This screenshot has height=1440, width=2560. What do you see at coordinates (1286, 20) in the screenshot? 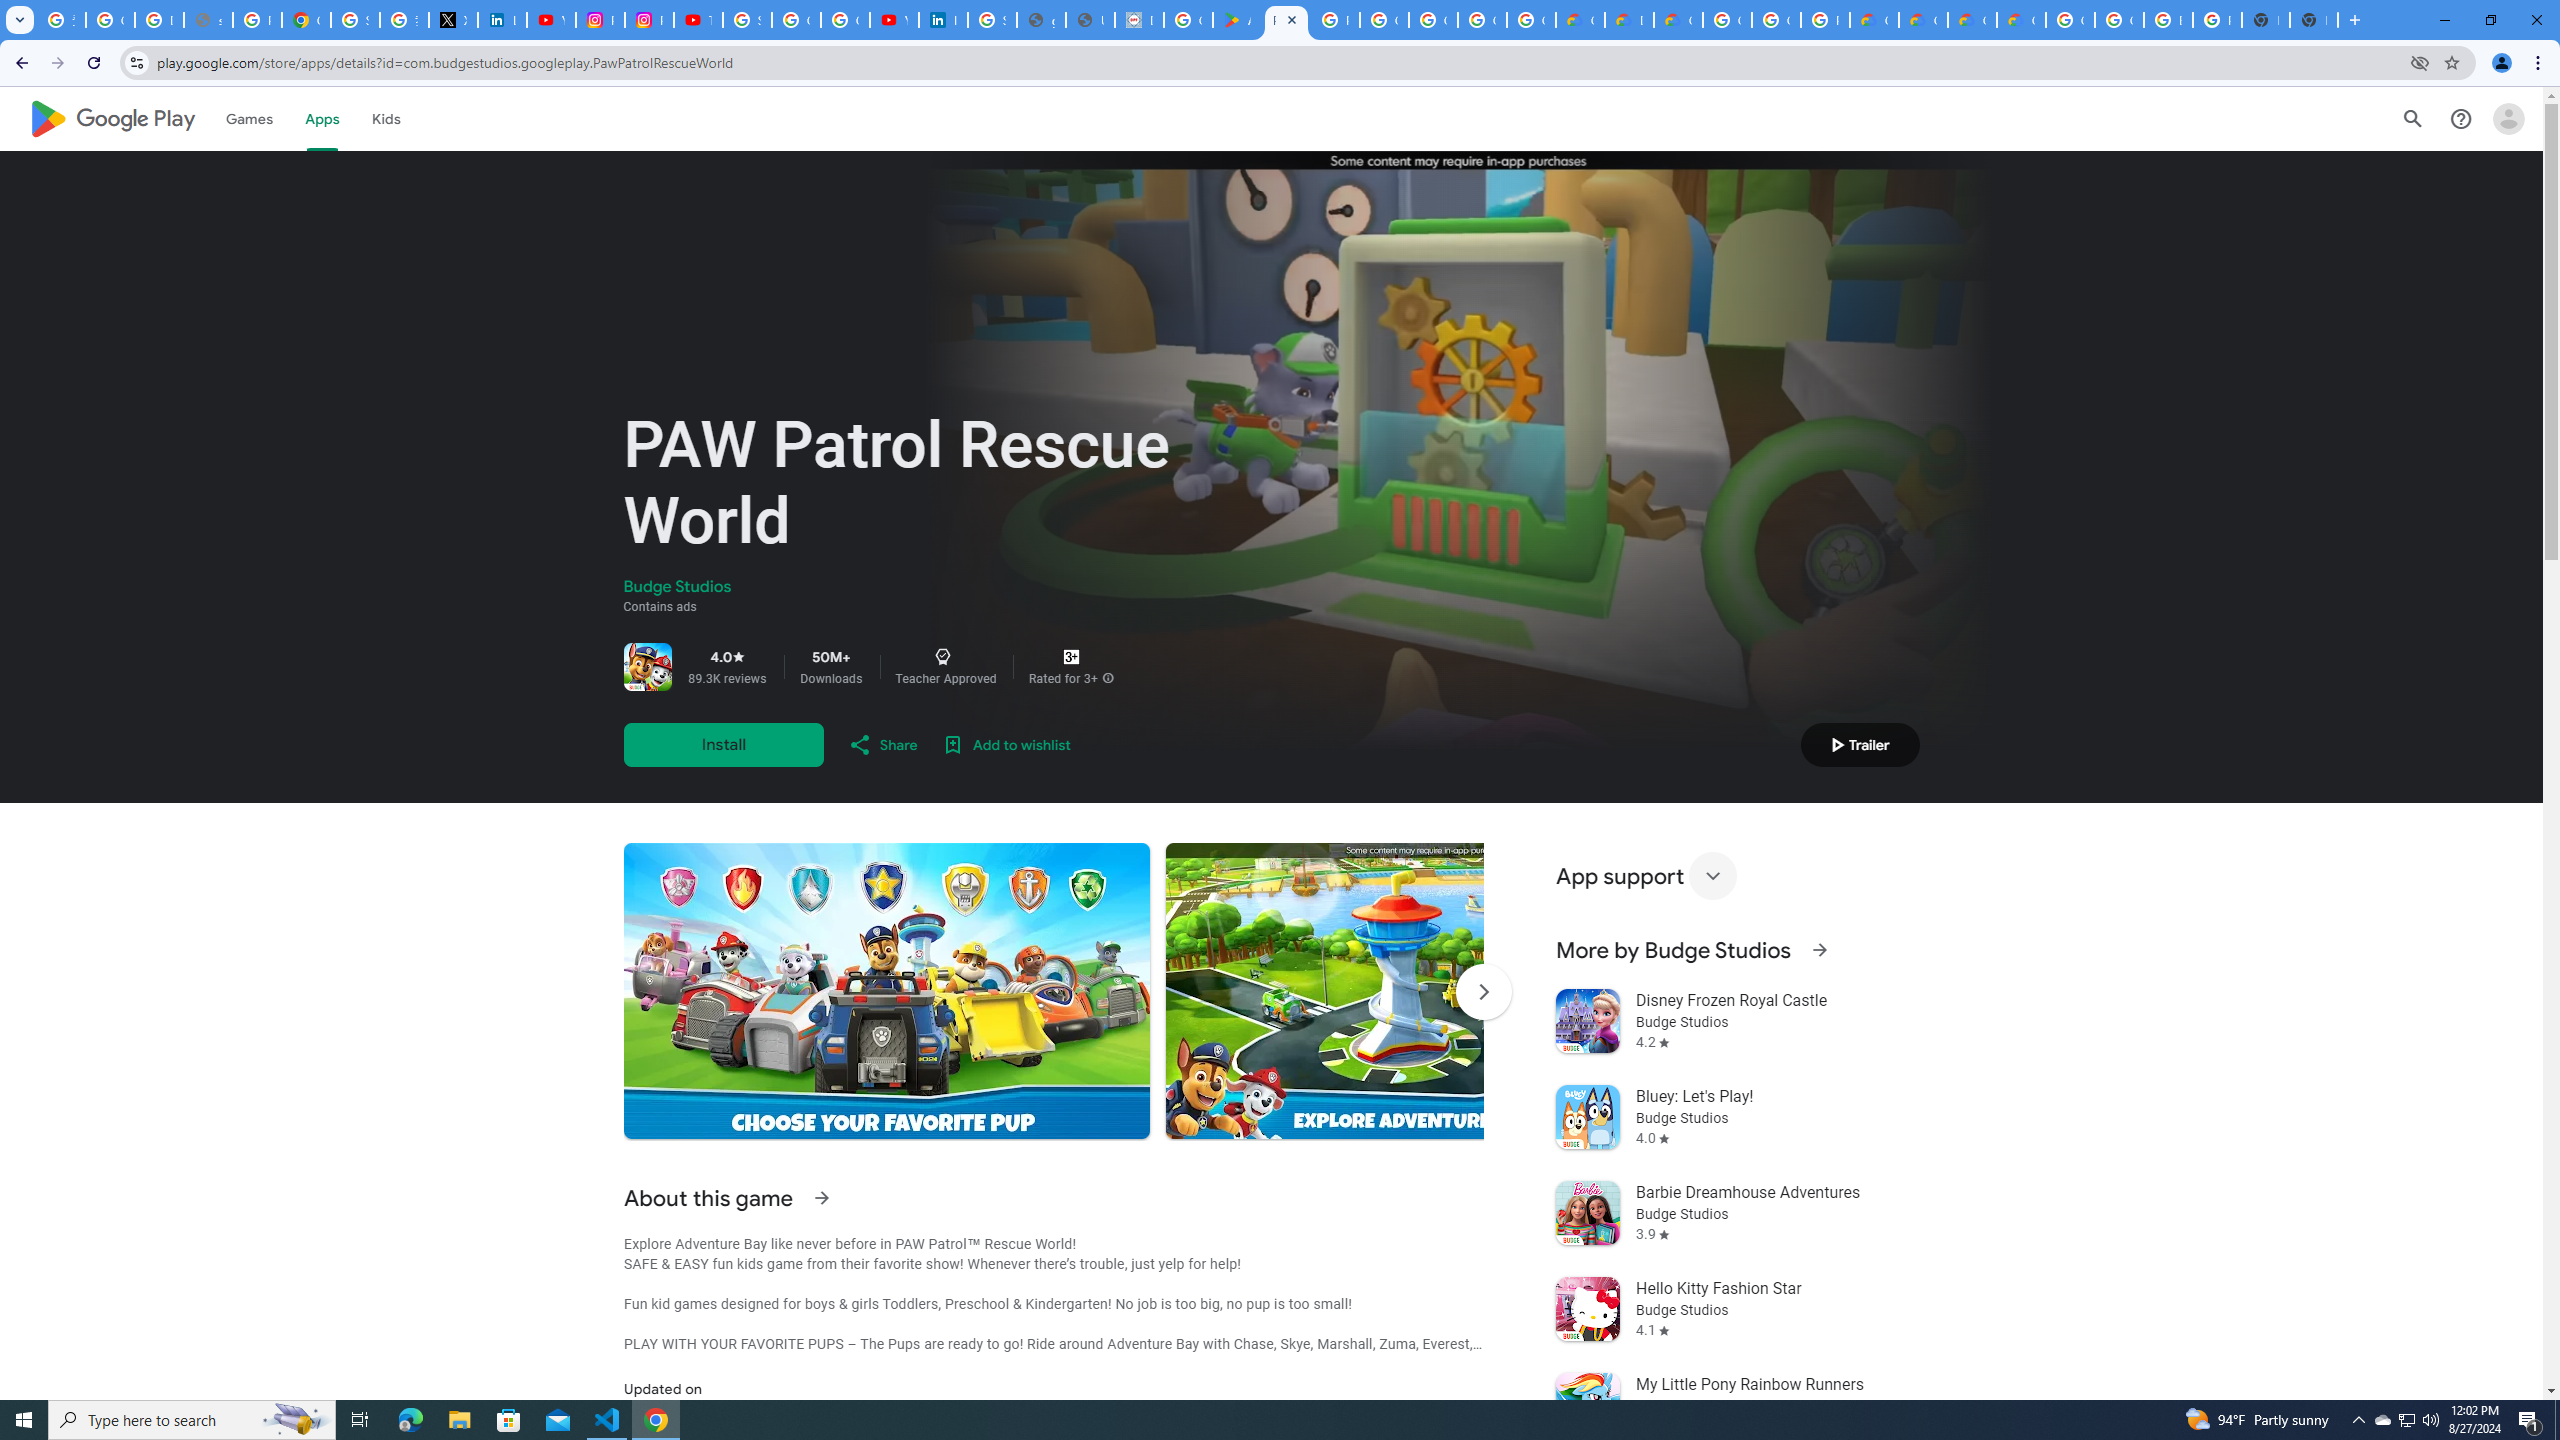
I see `PAW Patrol Rescue World - Apps on Google Play` at bounding box center [1286, 20].